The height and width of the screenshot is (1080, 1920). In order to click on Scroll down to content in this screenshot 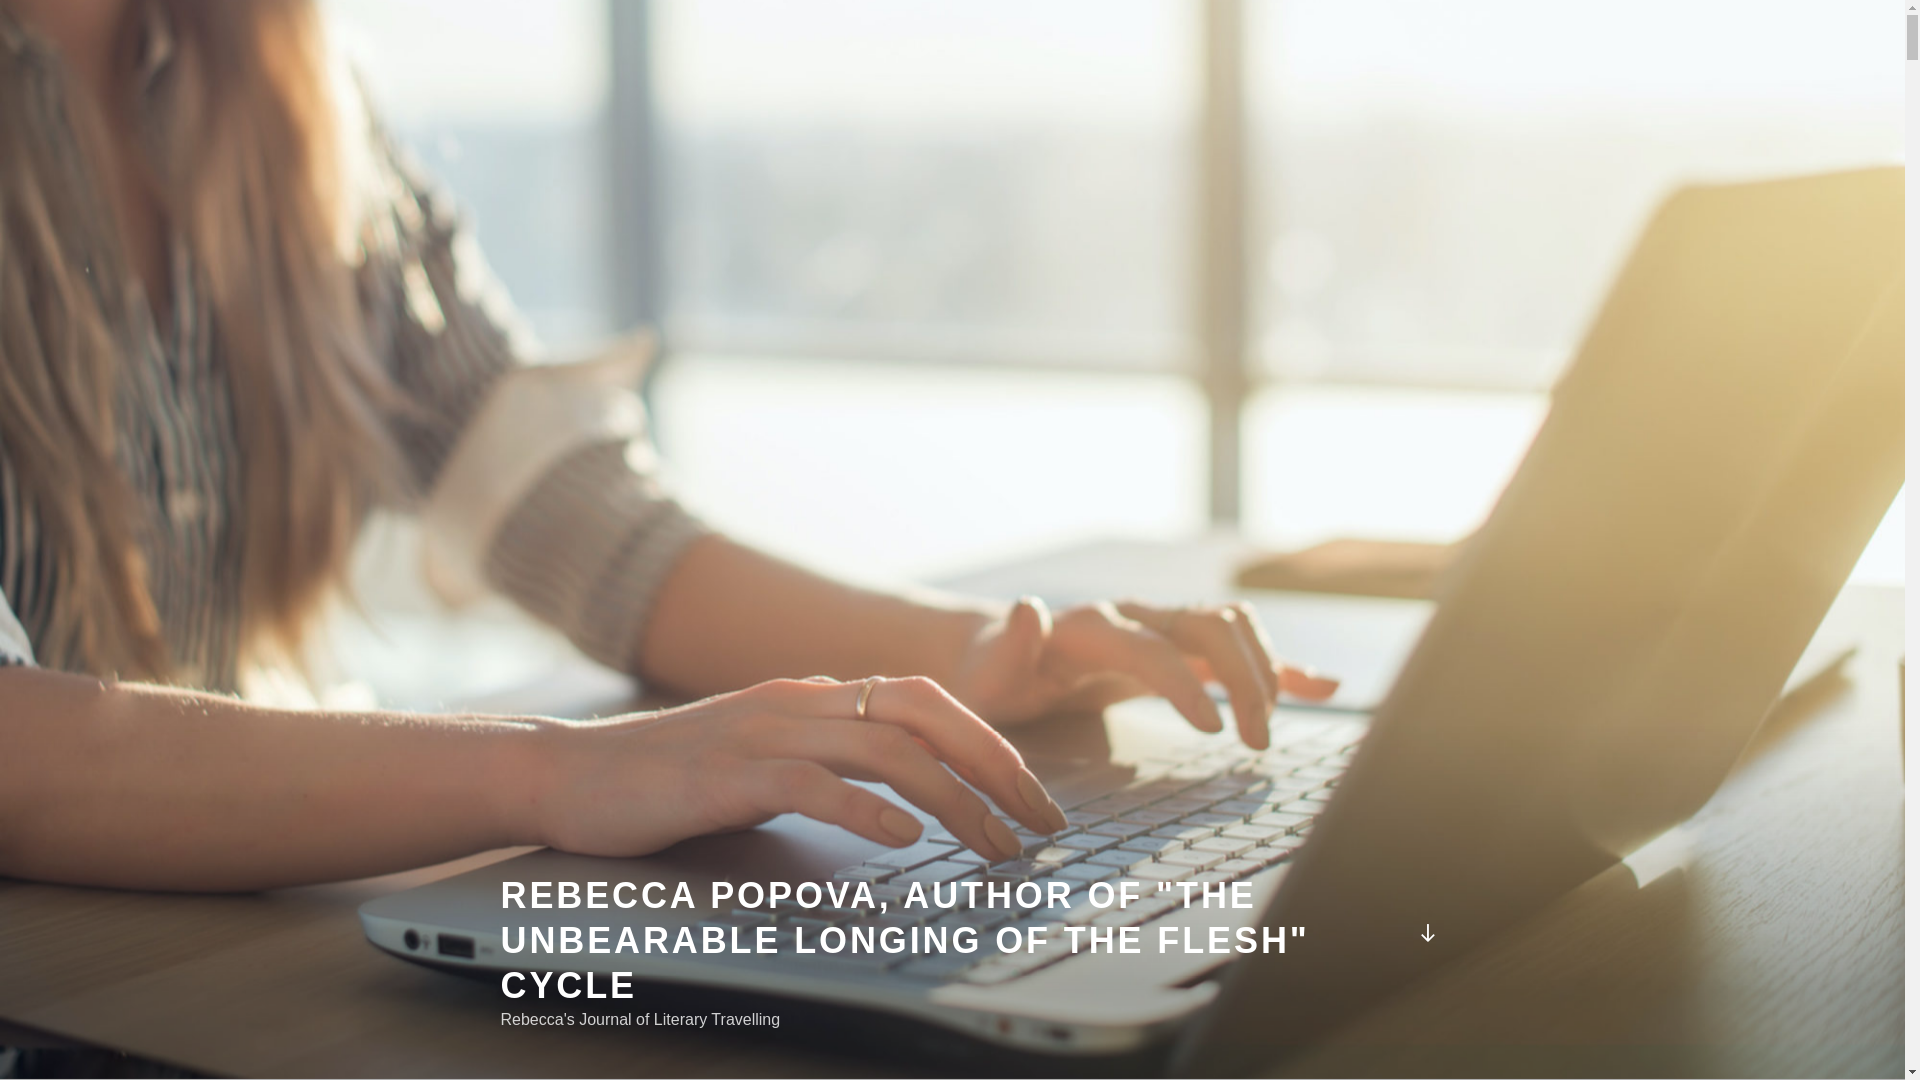, I will do `click(1426, 933)`.